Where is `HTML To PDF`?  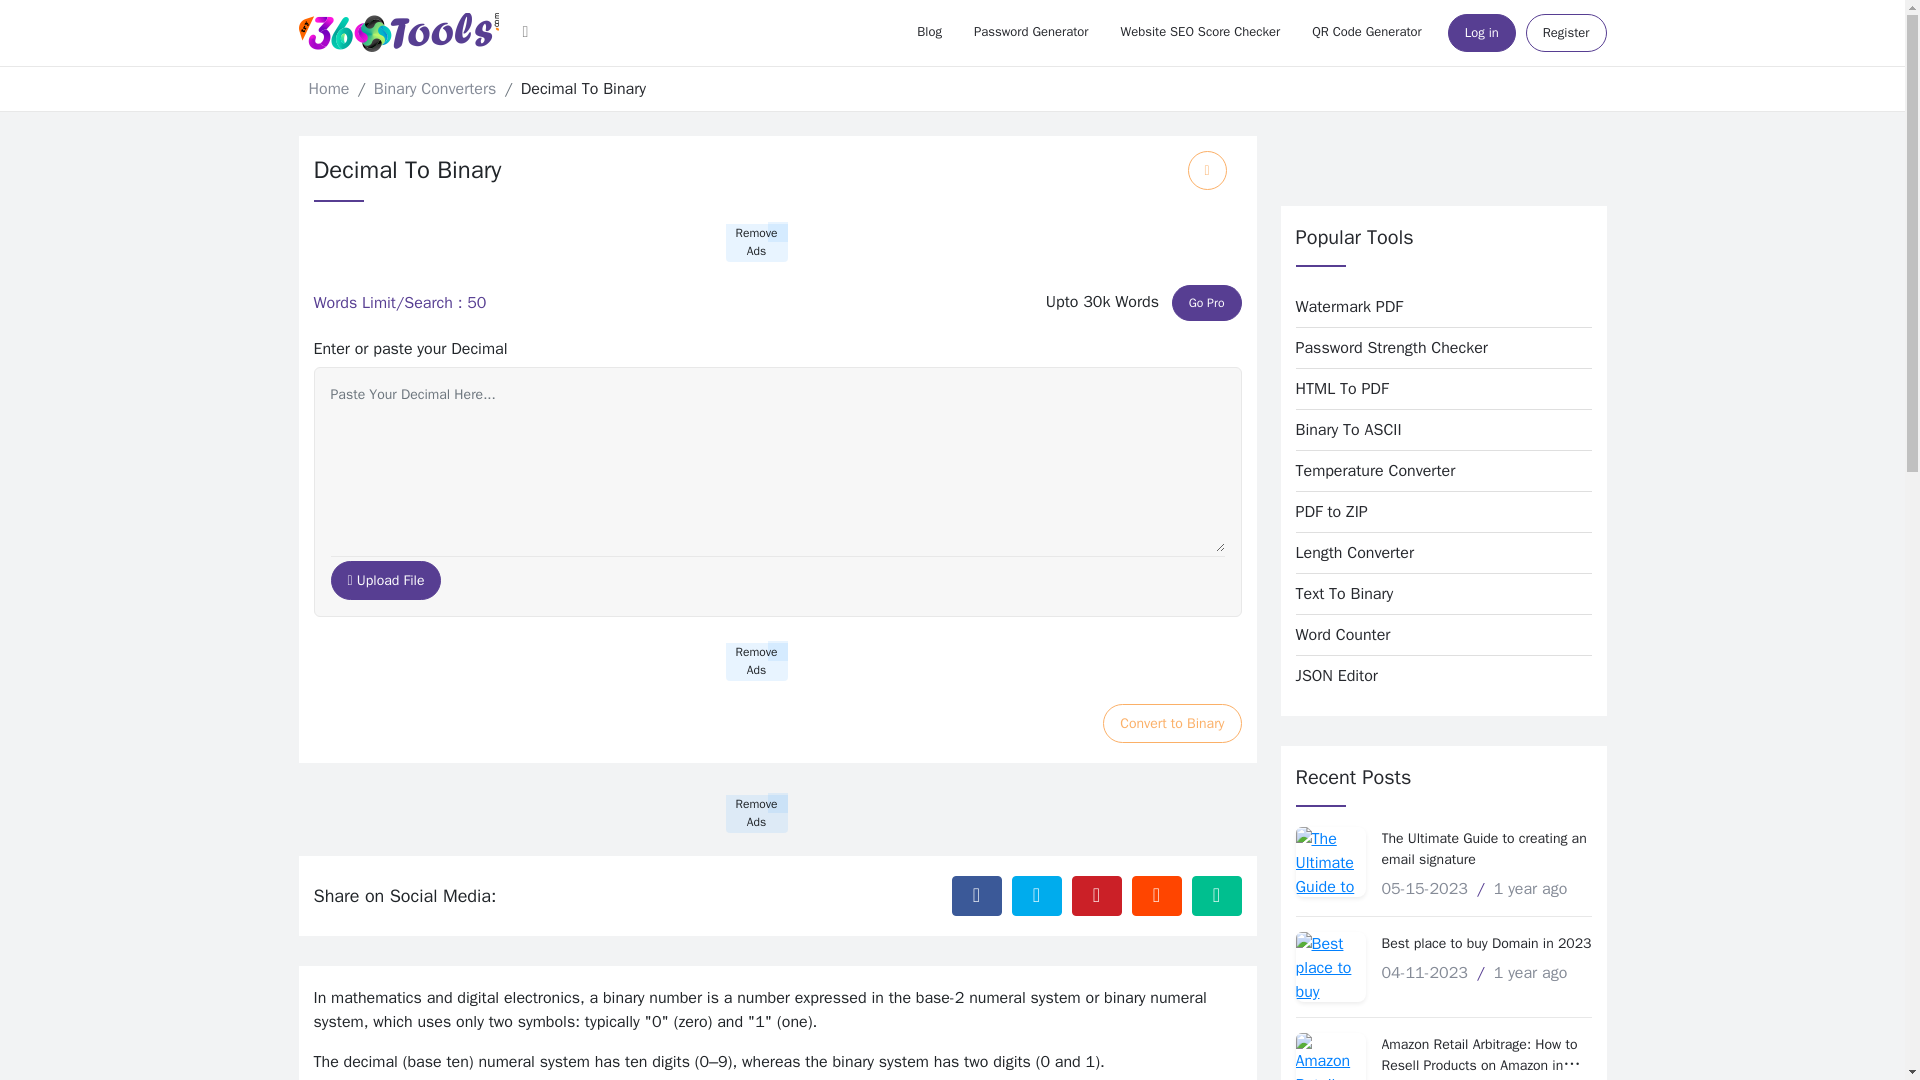 HTML To PDF is located at coordinates (1436, 388).